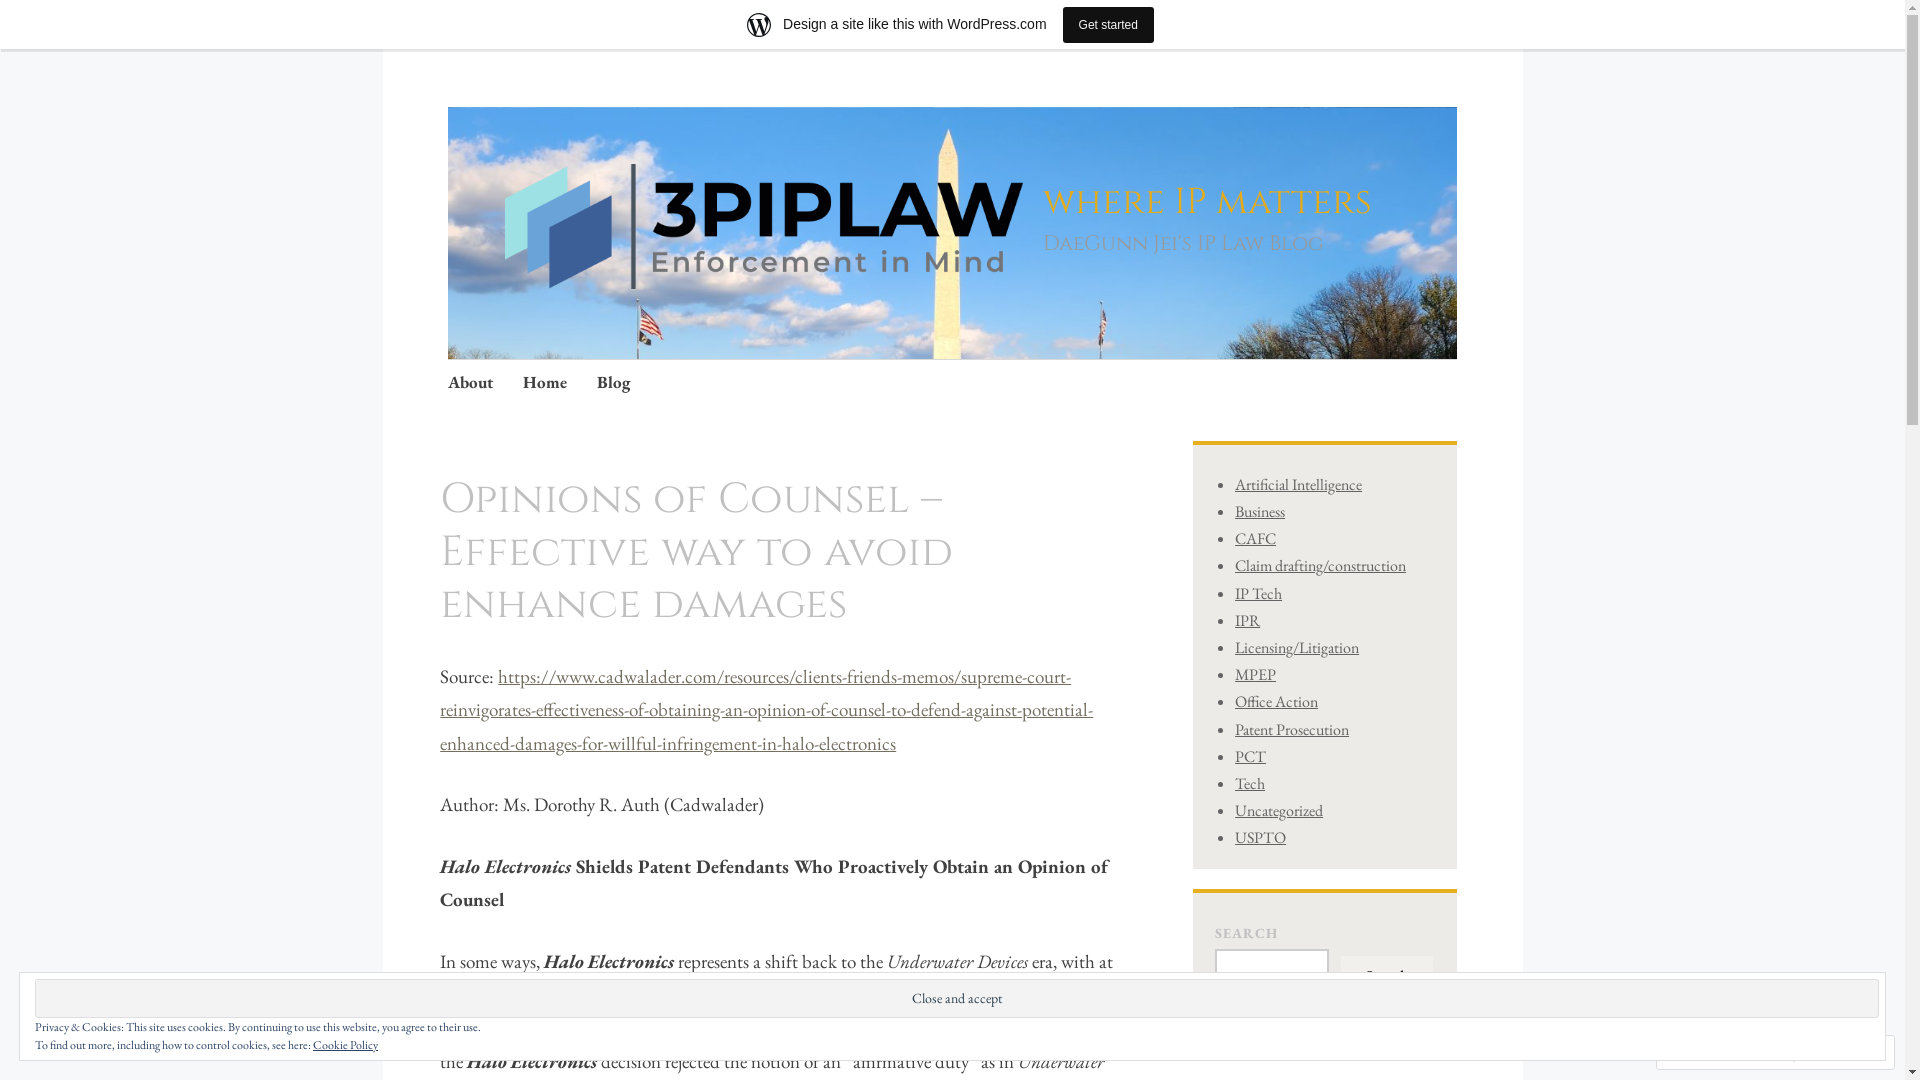  What do you see at coordinates (1260, 838) in the screenshot?
I see `USPTO` at bounding box center [1260, 838].